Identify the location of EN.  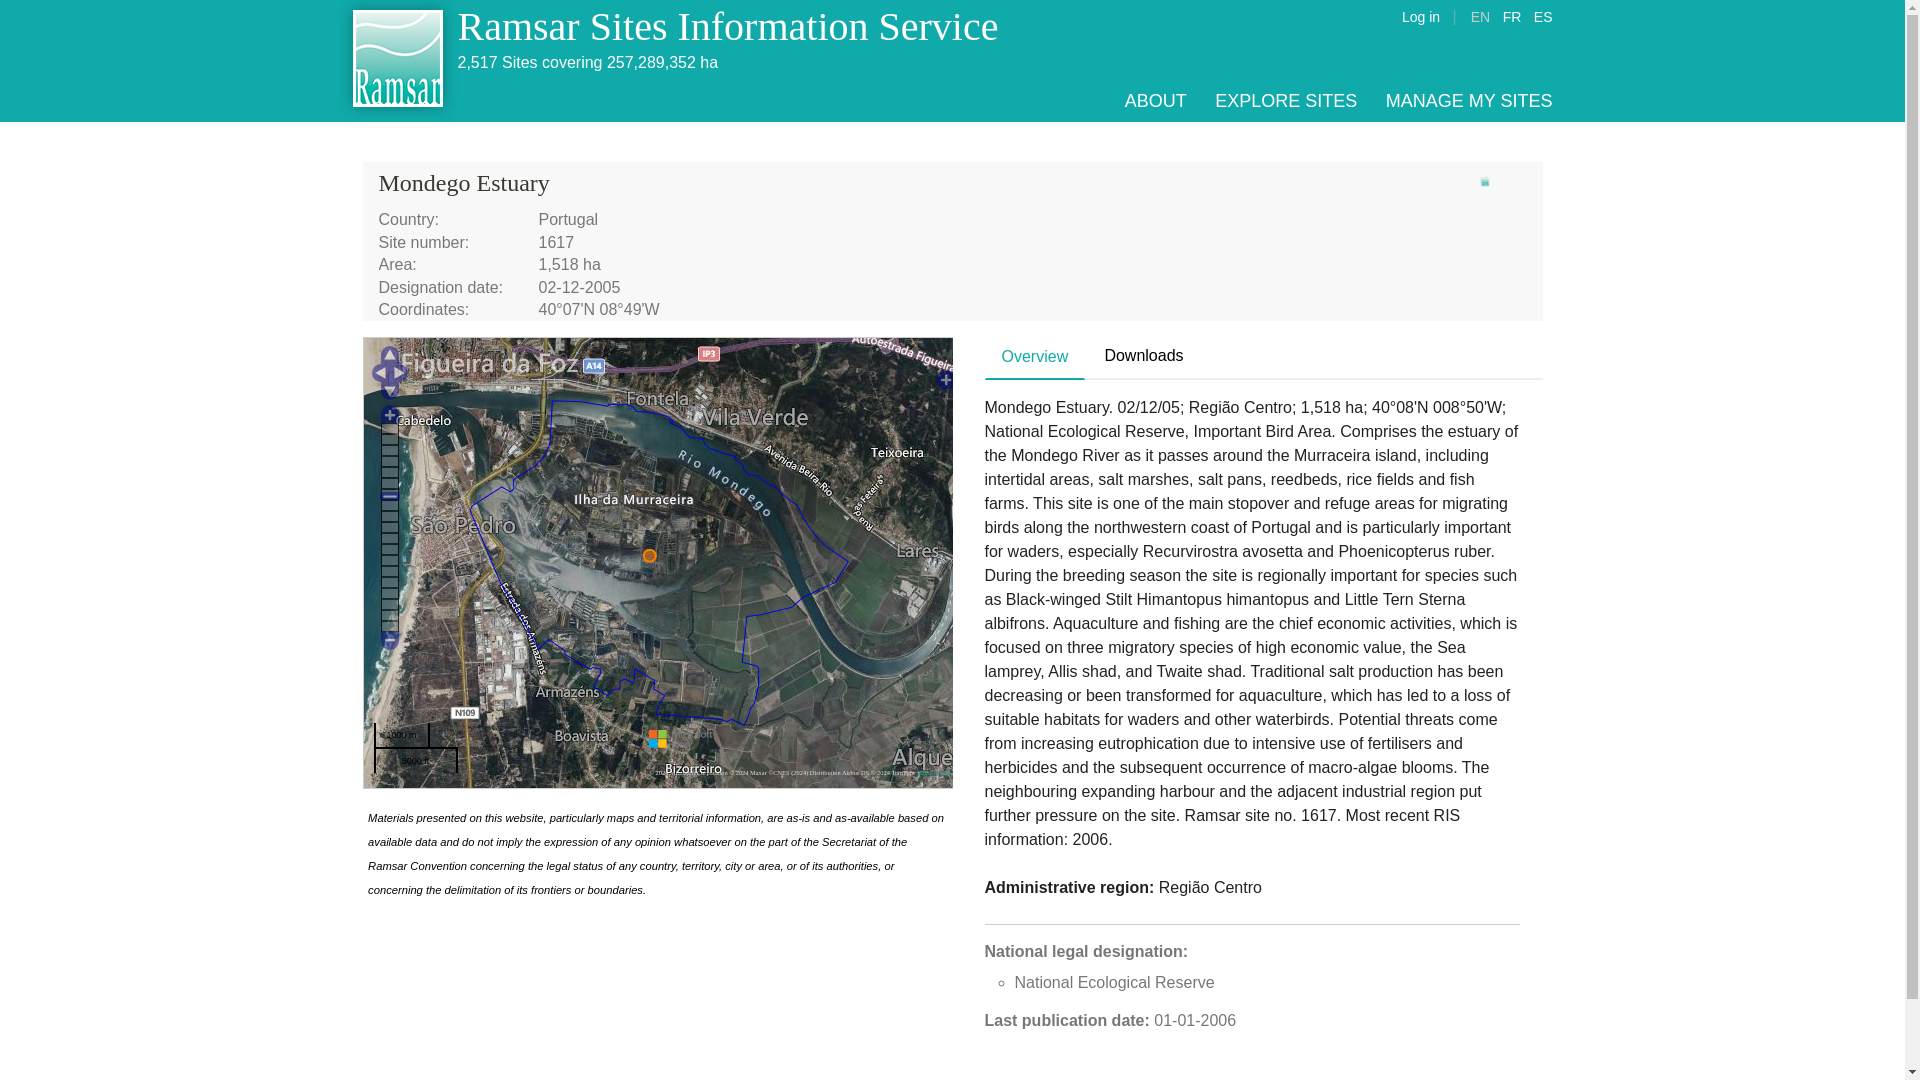
(1480, 16).